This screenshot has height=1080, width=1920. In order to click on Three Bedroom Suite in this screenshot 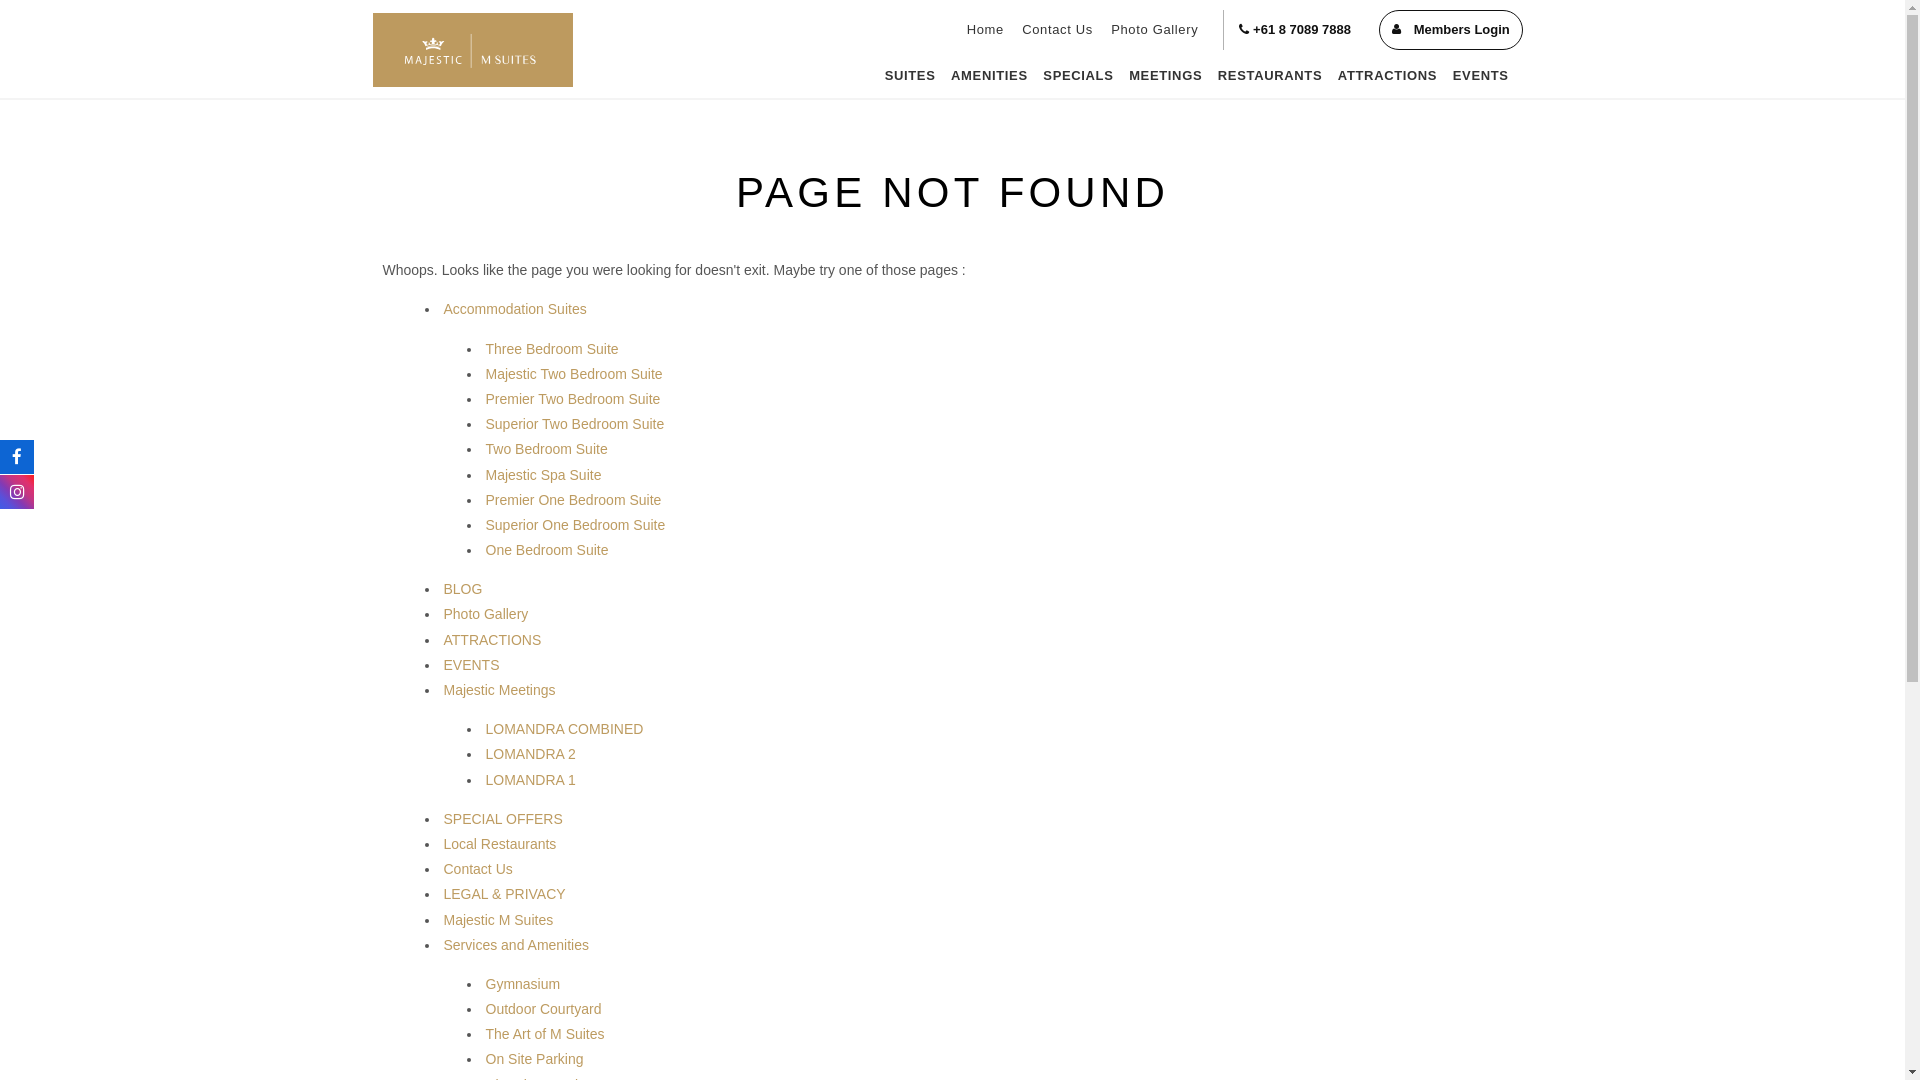, I will do `click(552, 349)`.